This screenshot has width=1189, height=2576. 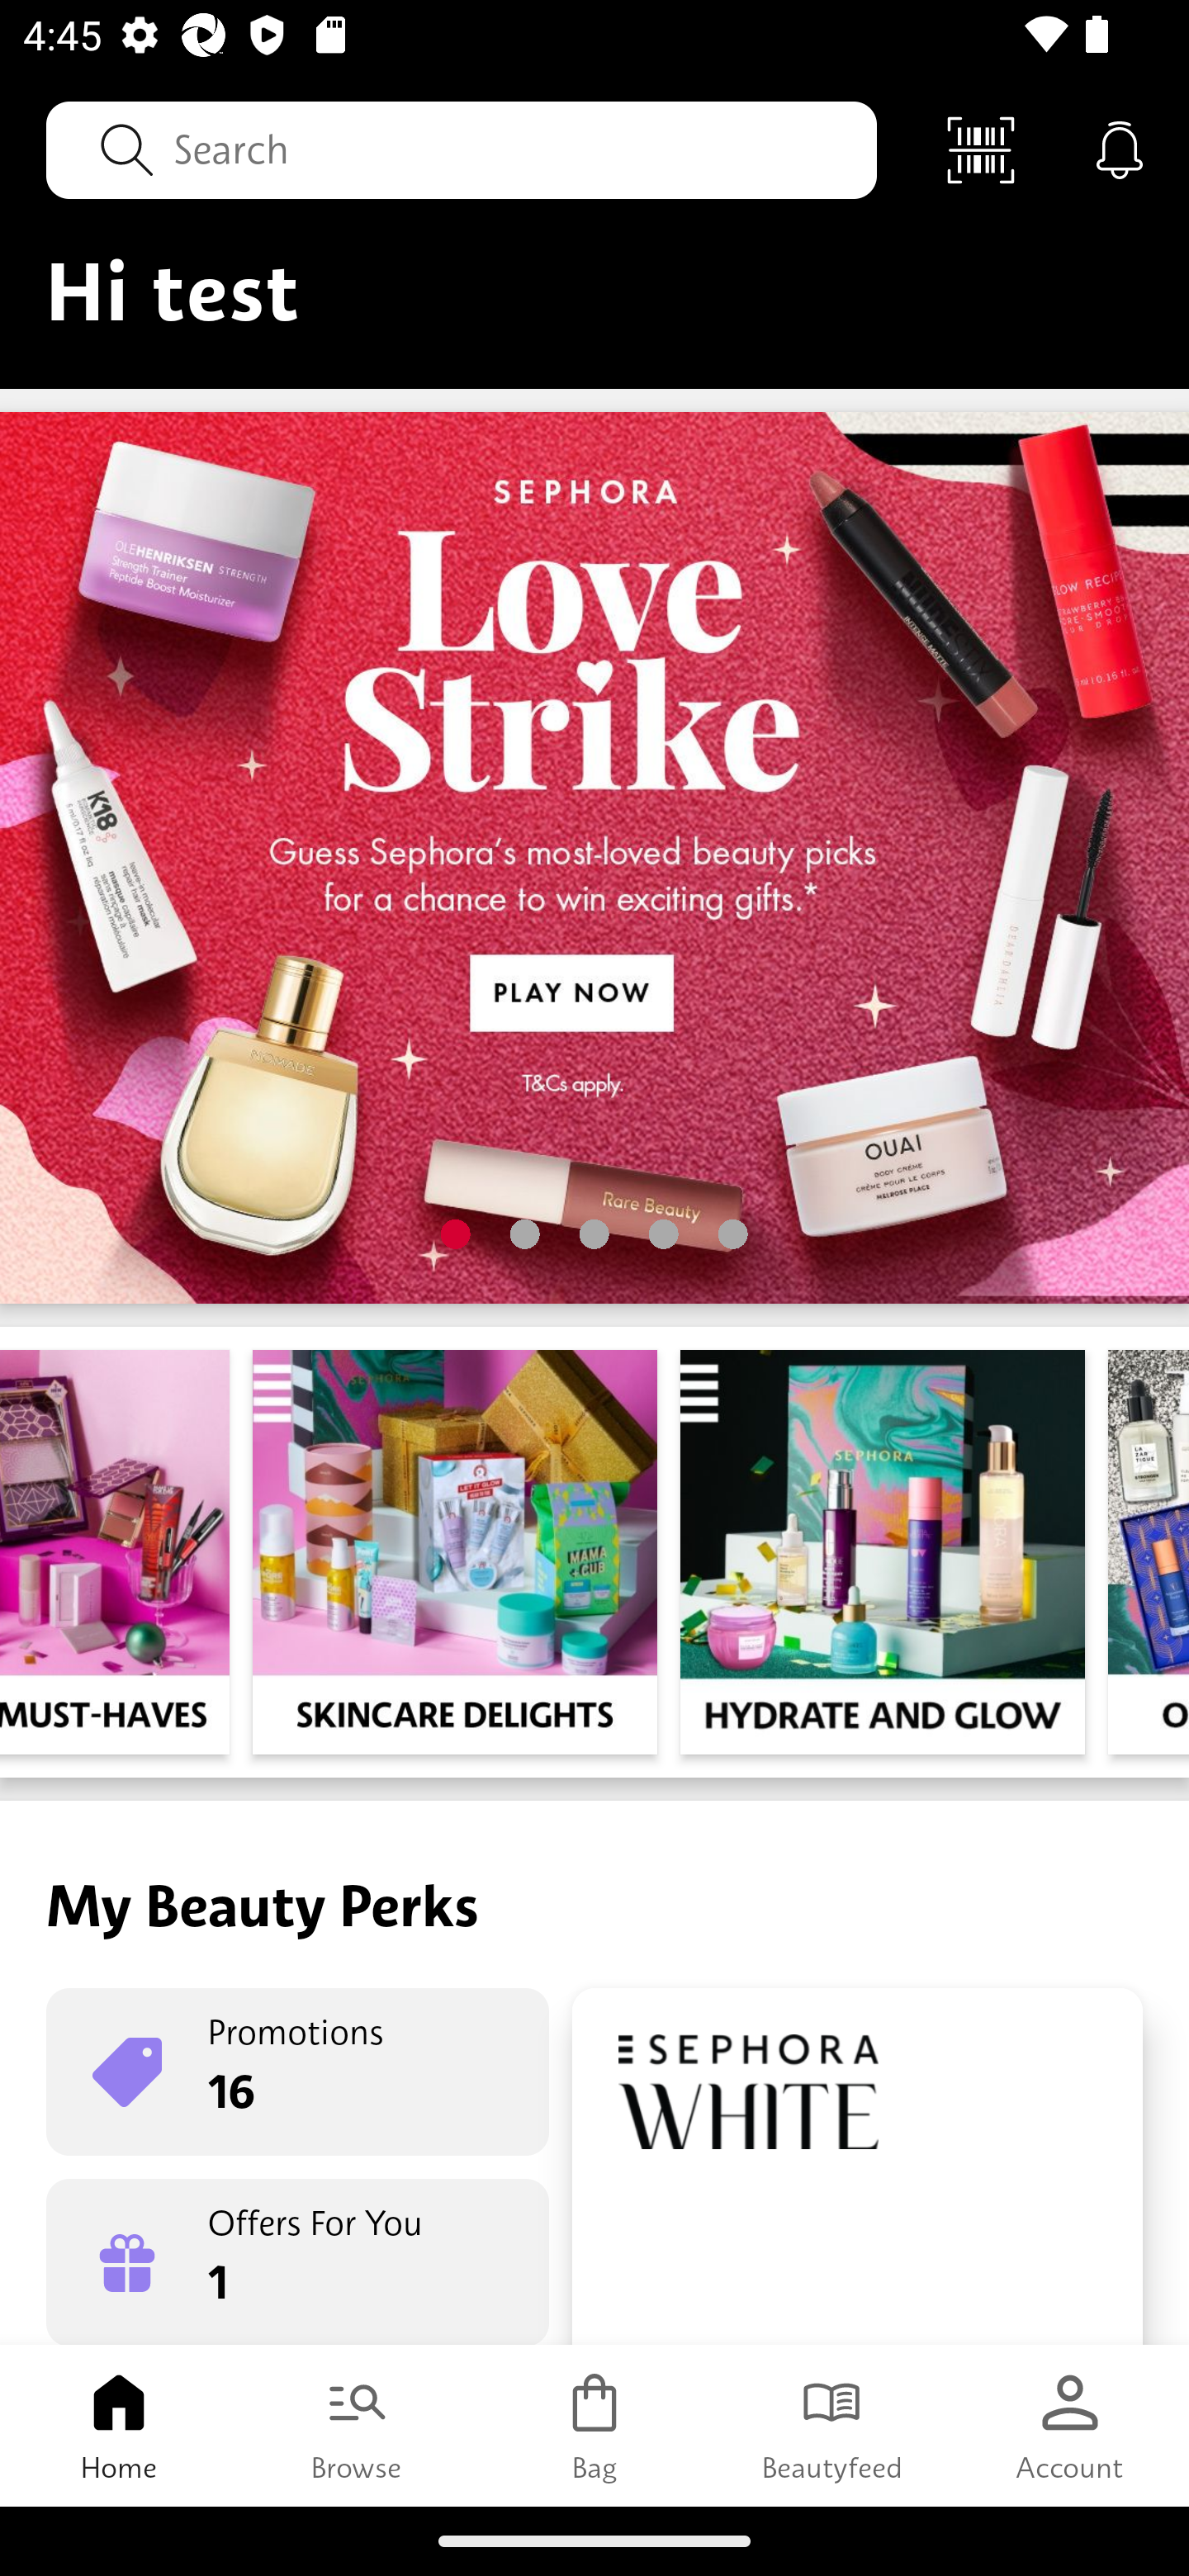 I want to click on Notifications, so click(x=1120, y=149).